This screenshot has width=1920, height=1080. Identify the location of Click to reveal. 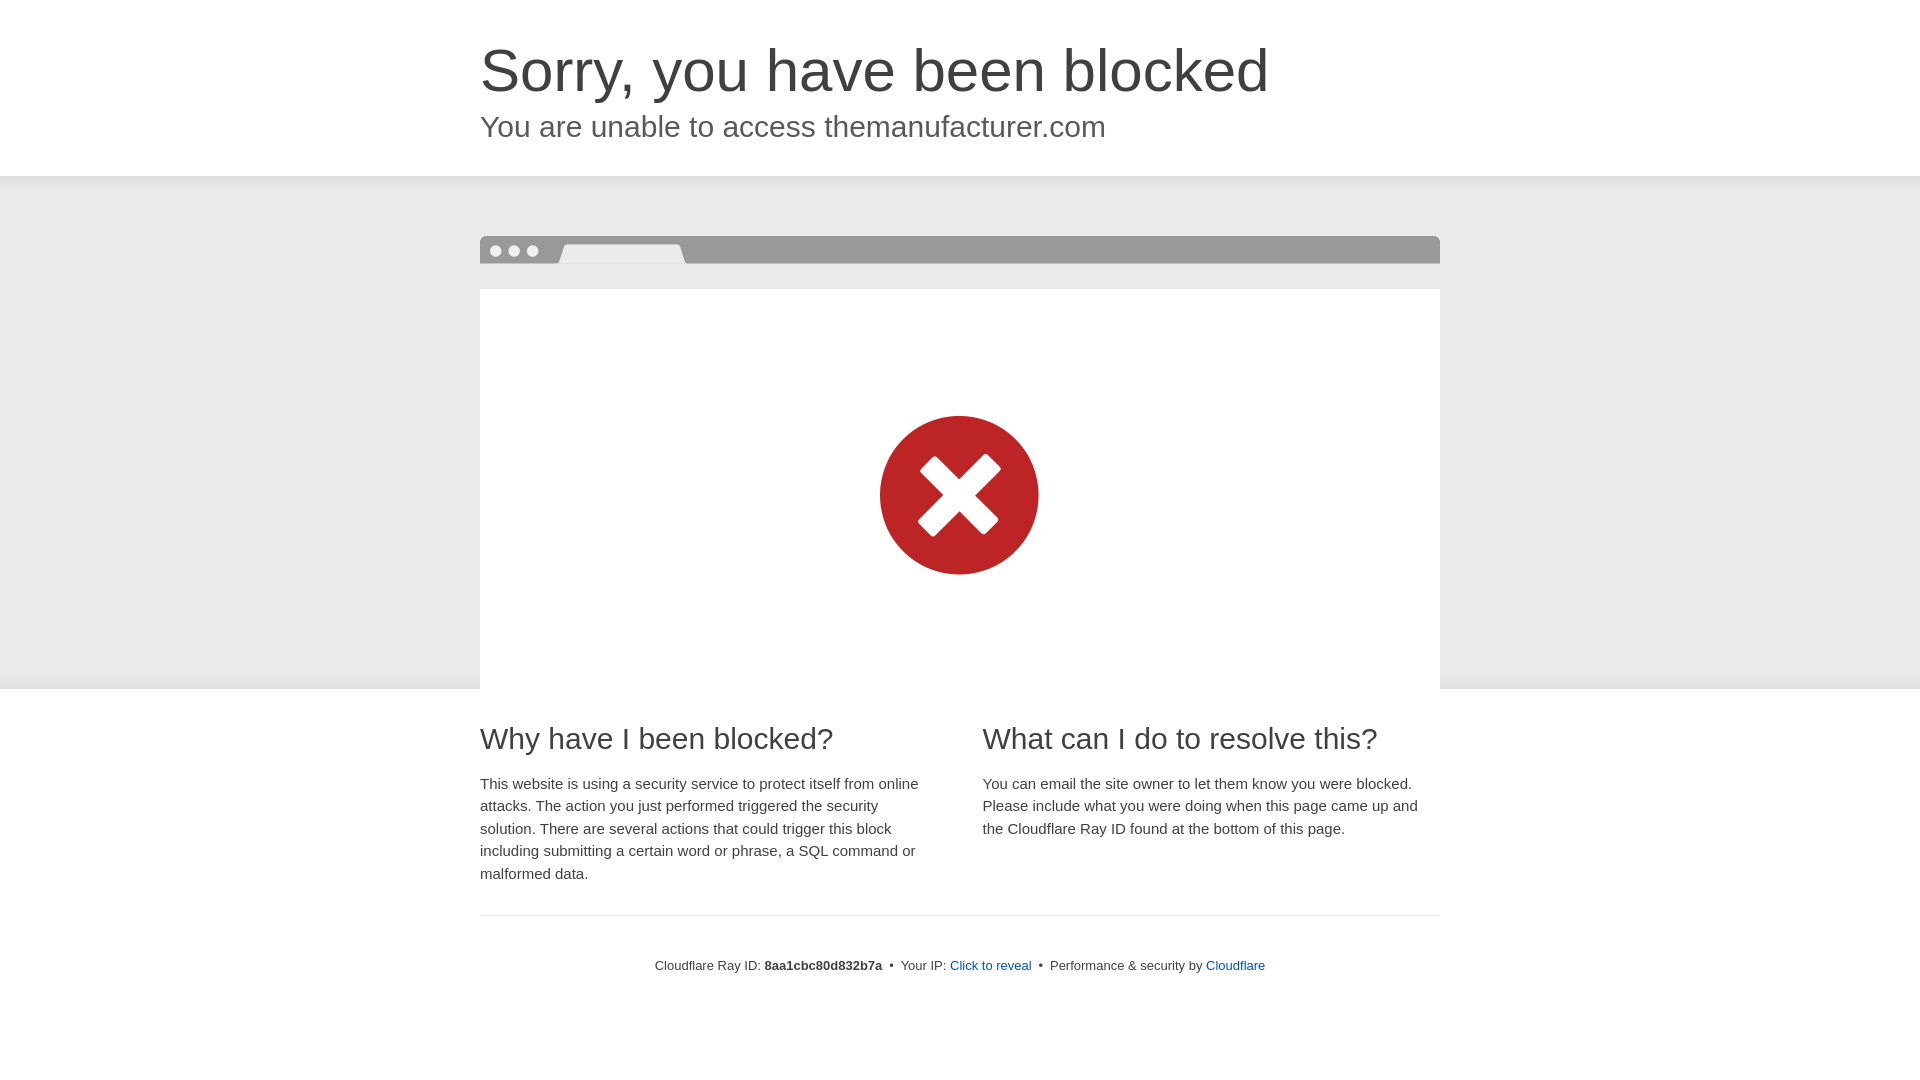
(991, 966).